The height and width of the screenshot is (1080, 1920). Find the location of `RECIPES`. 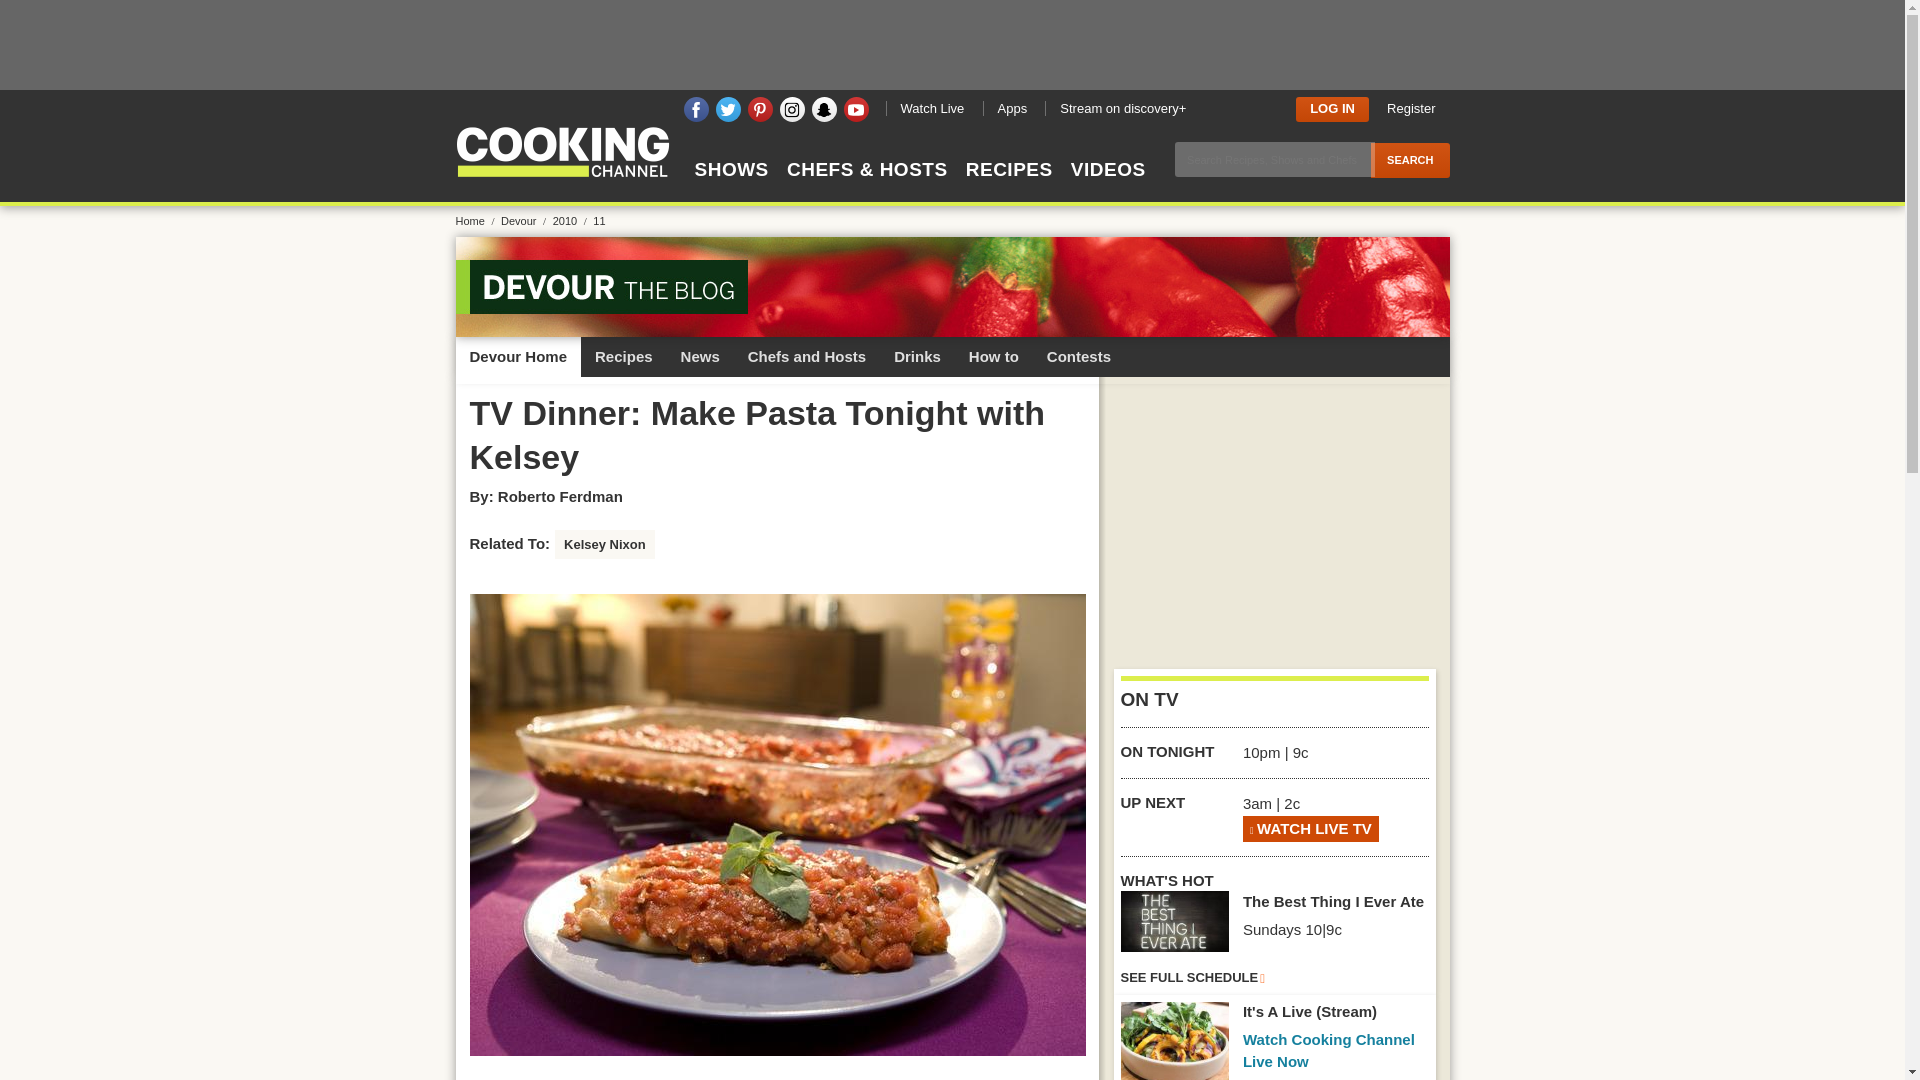

RECIPES is located at coordinates (1008, 187).